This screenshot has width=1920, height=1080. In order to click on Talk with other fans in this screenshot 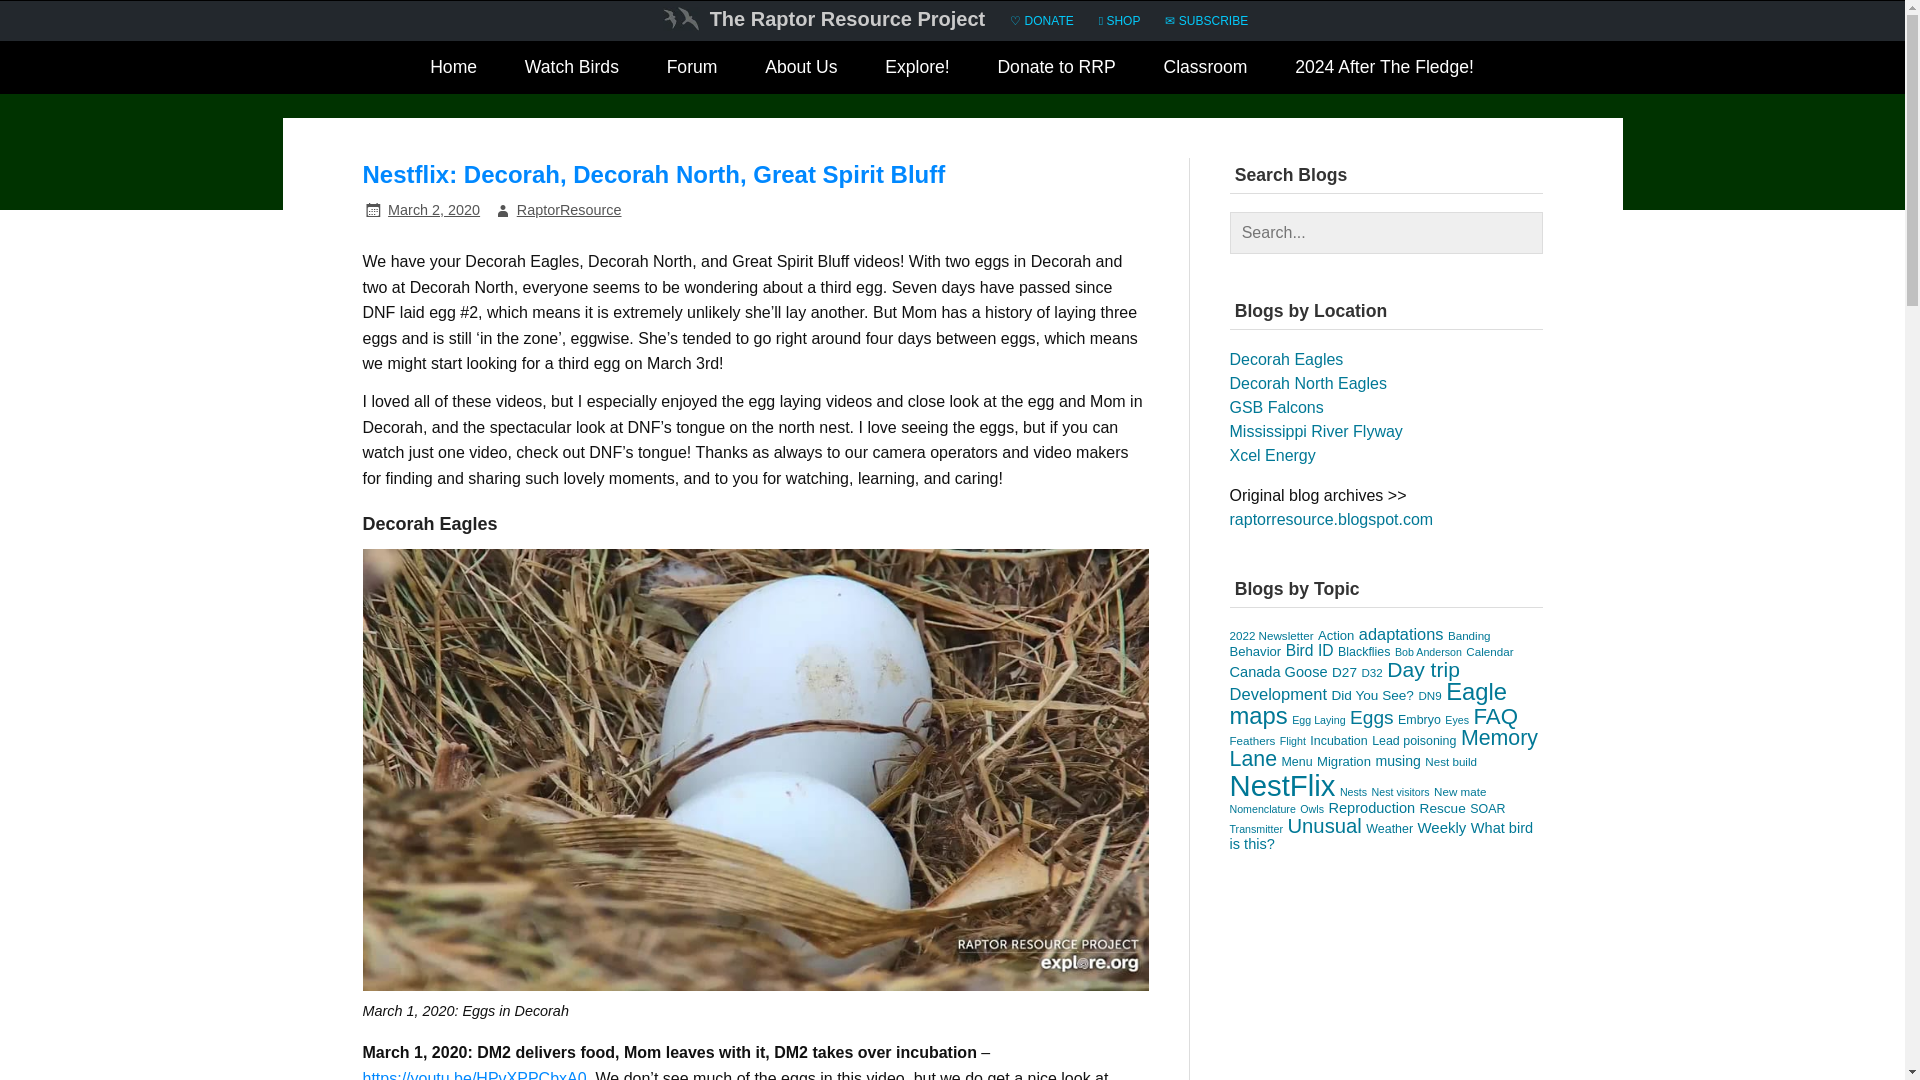, I will do `click(692, 68)`.